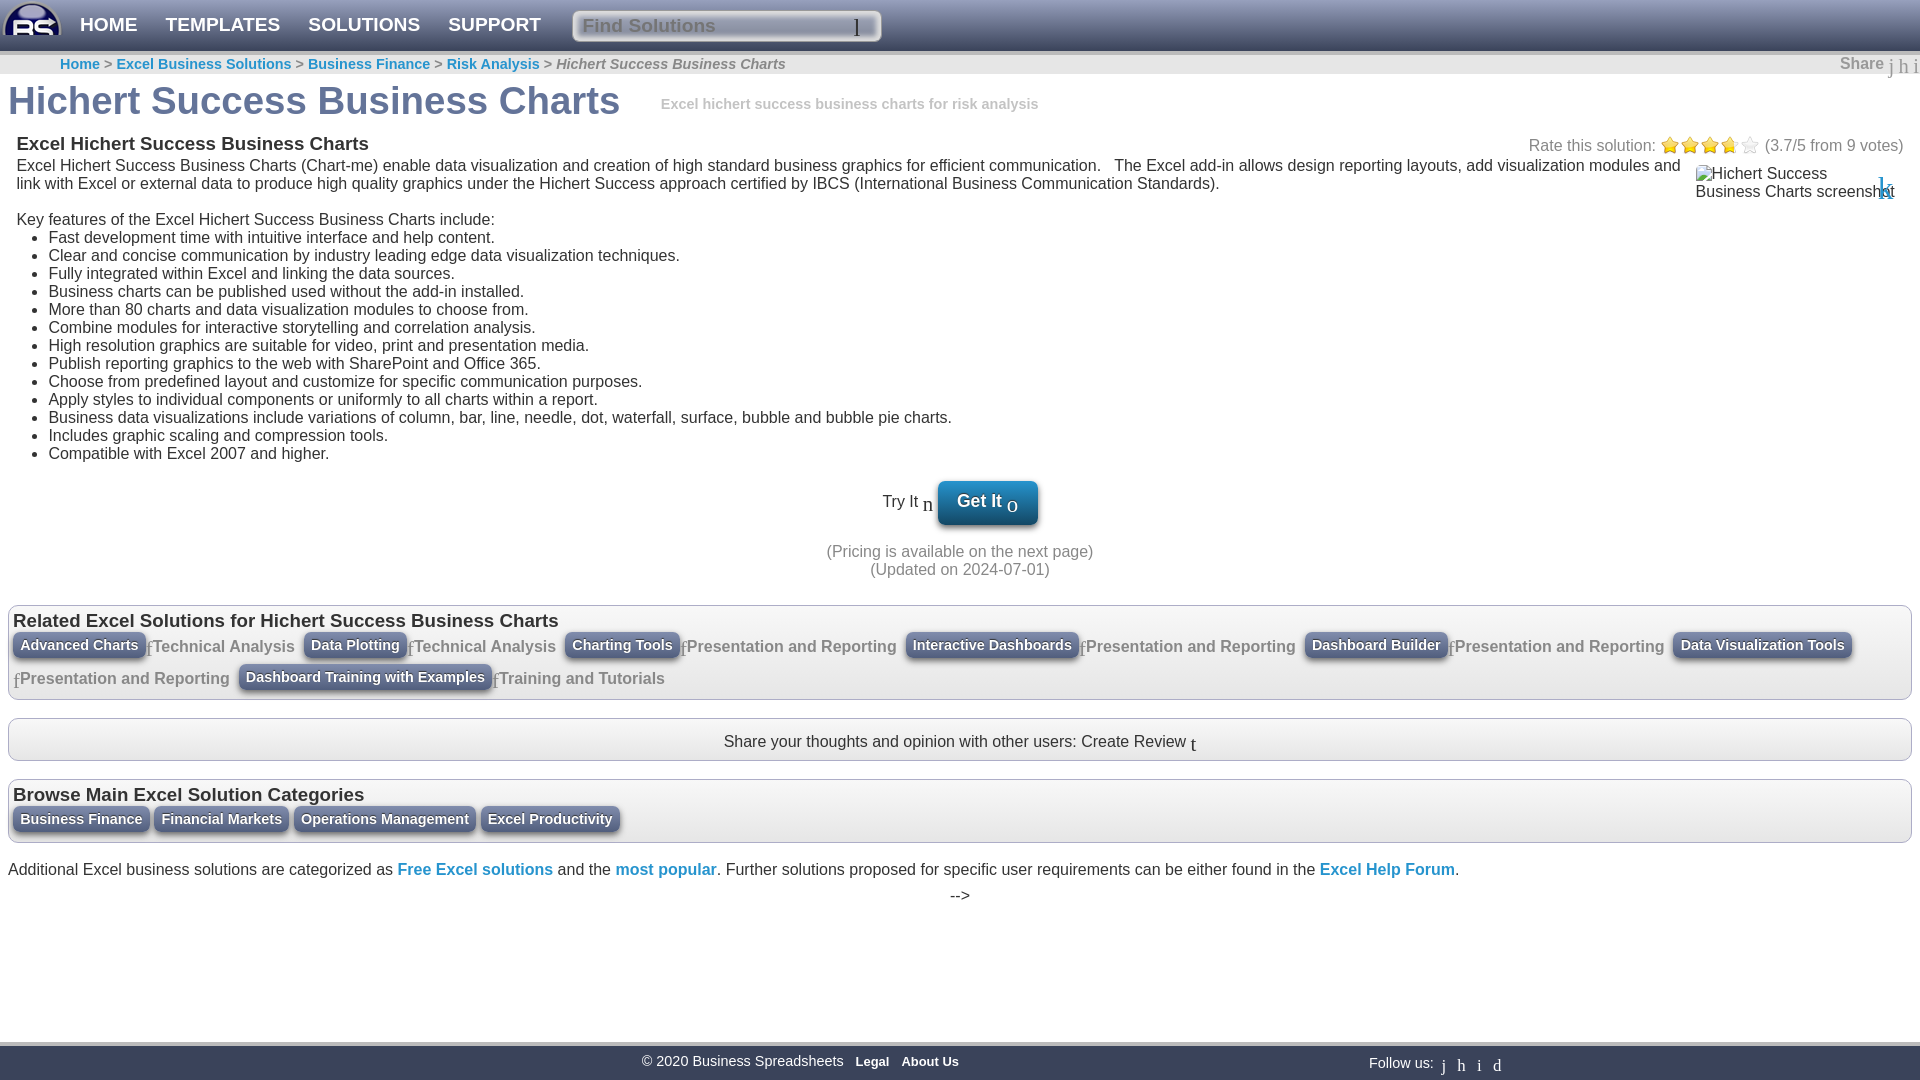 This screenshot has height=1080, width=1920. What do you see at coordinates (494, 24) in the screenshot?
I see `SUPPORT` at bounding box center [494, 24].